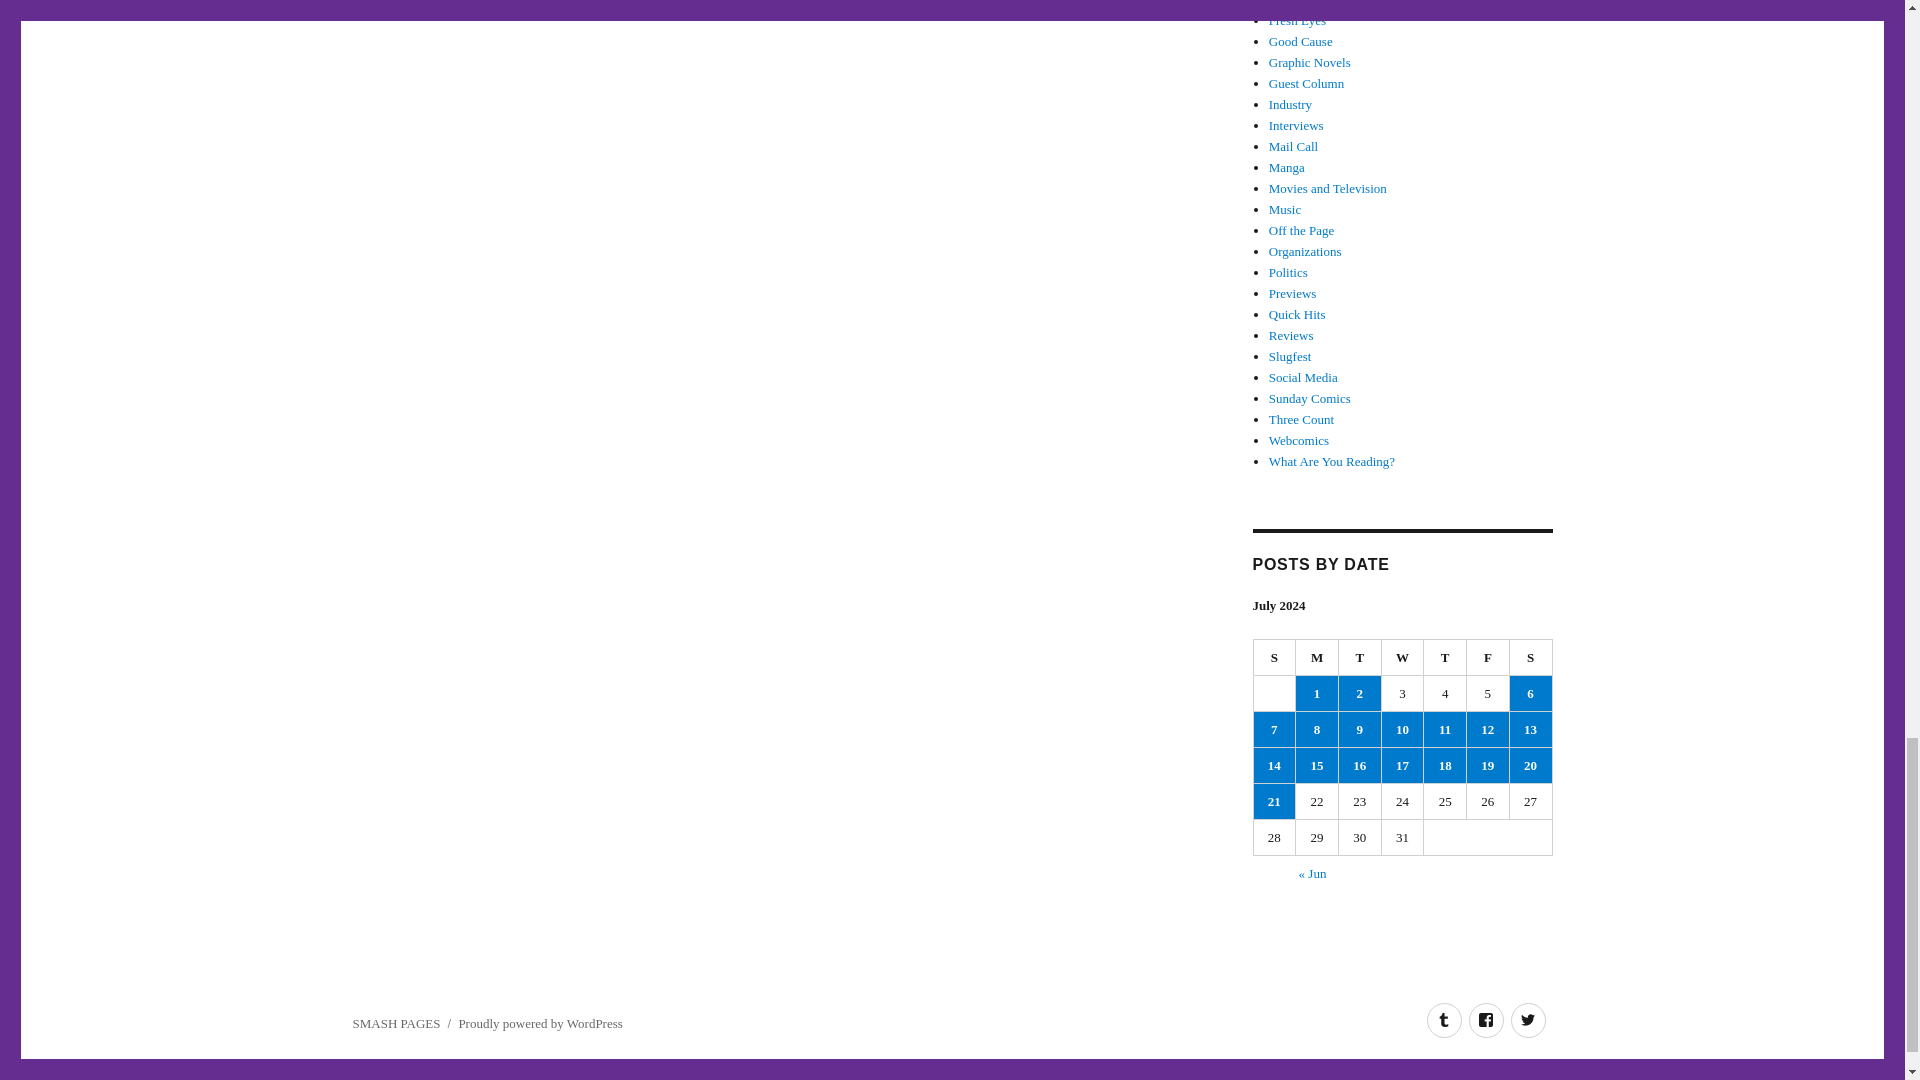  Describe the element at coordinates (1403, 658) in the screenshot. I see `Wednesday` at that location.